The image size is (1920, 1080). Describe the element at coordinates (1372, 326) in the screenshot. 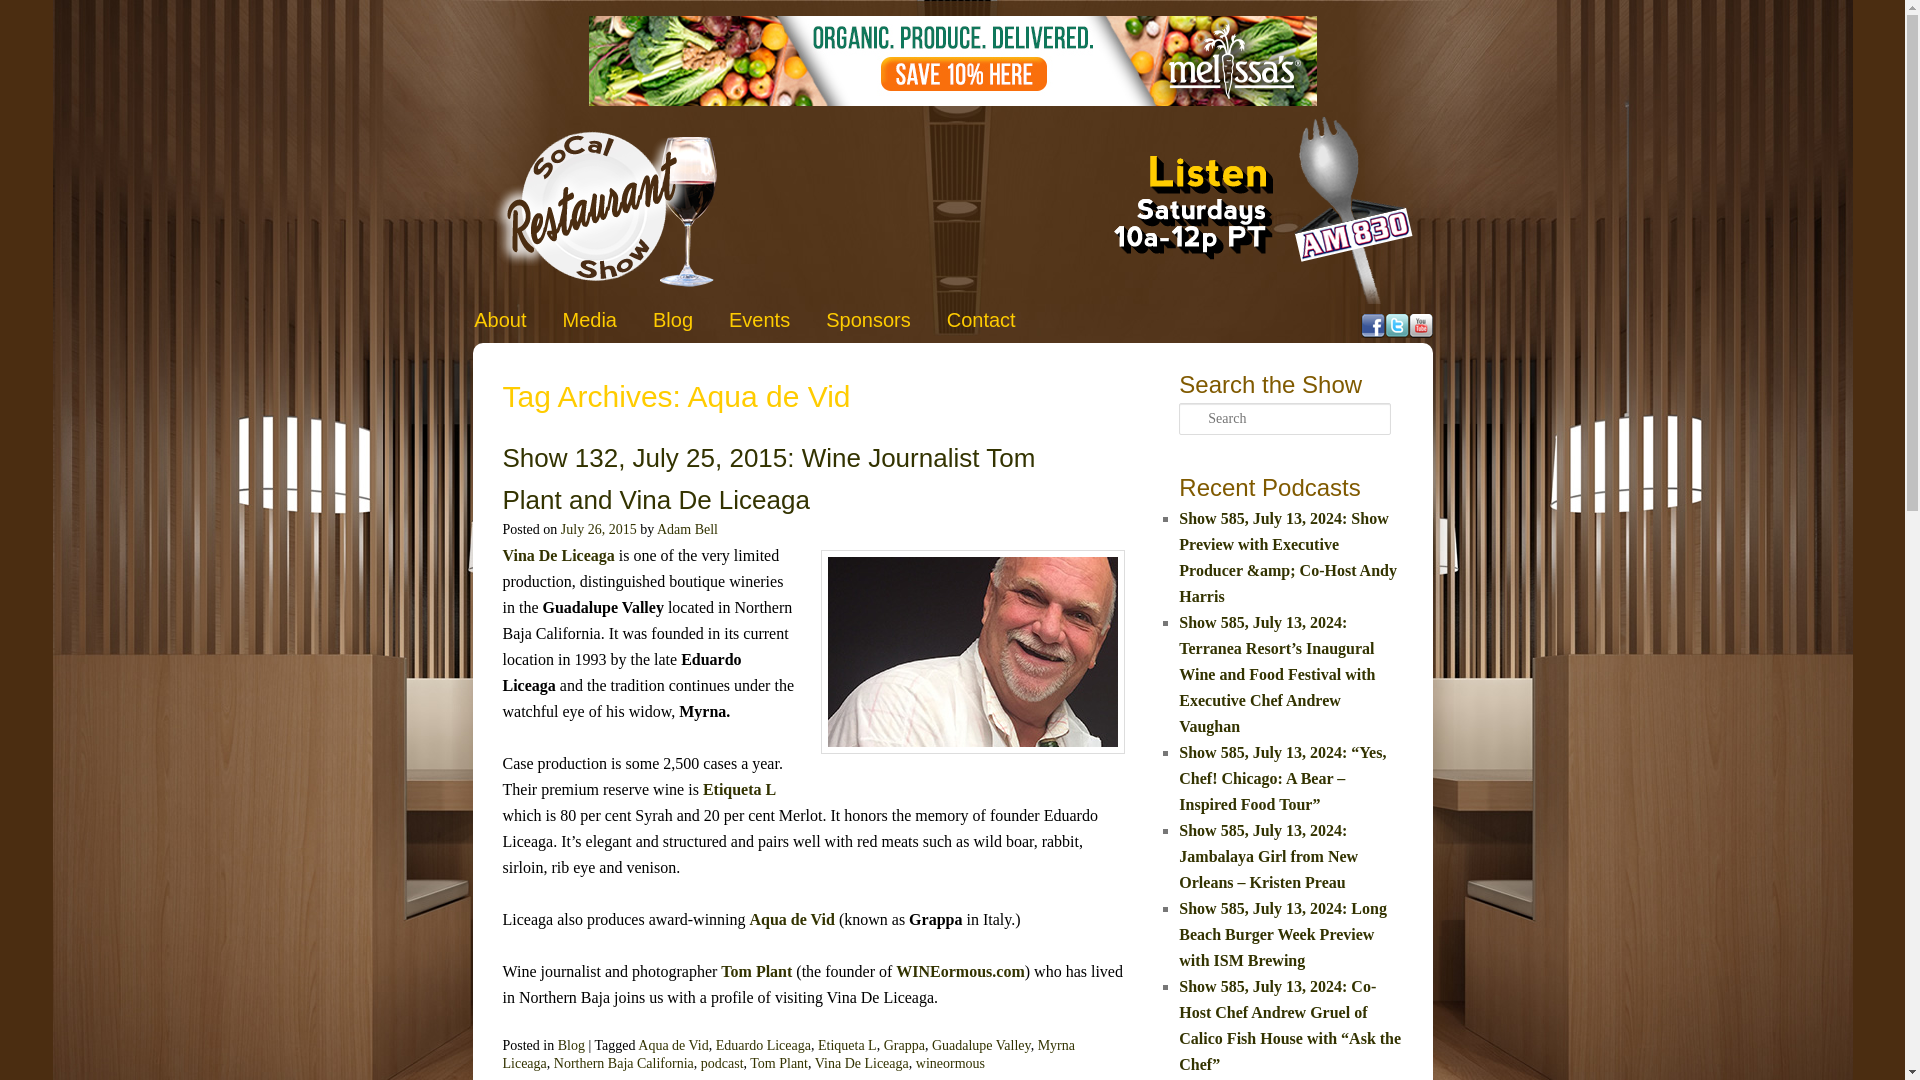

I see `Facebook` at that location.